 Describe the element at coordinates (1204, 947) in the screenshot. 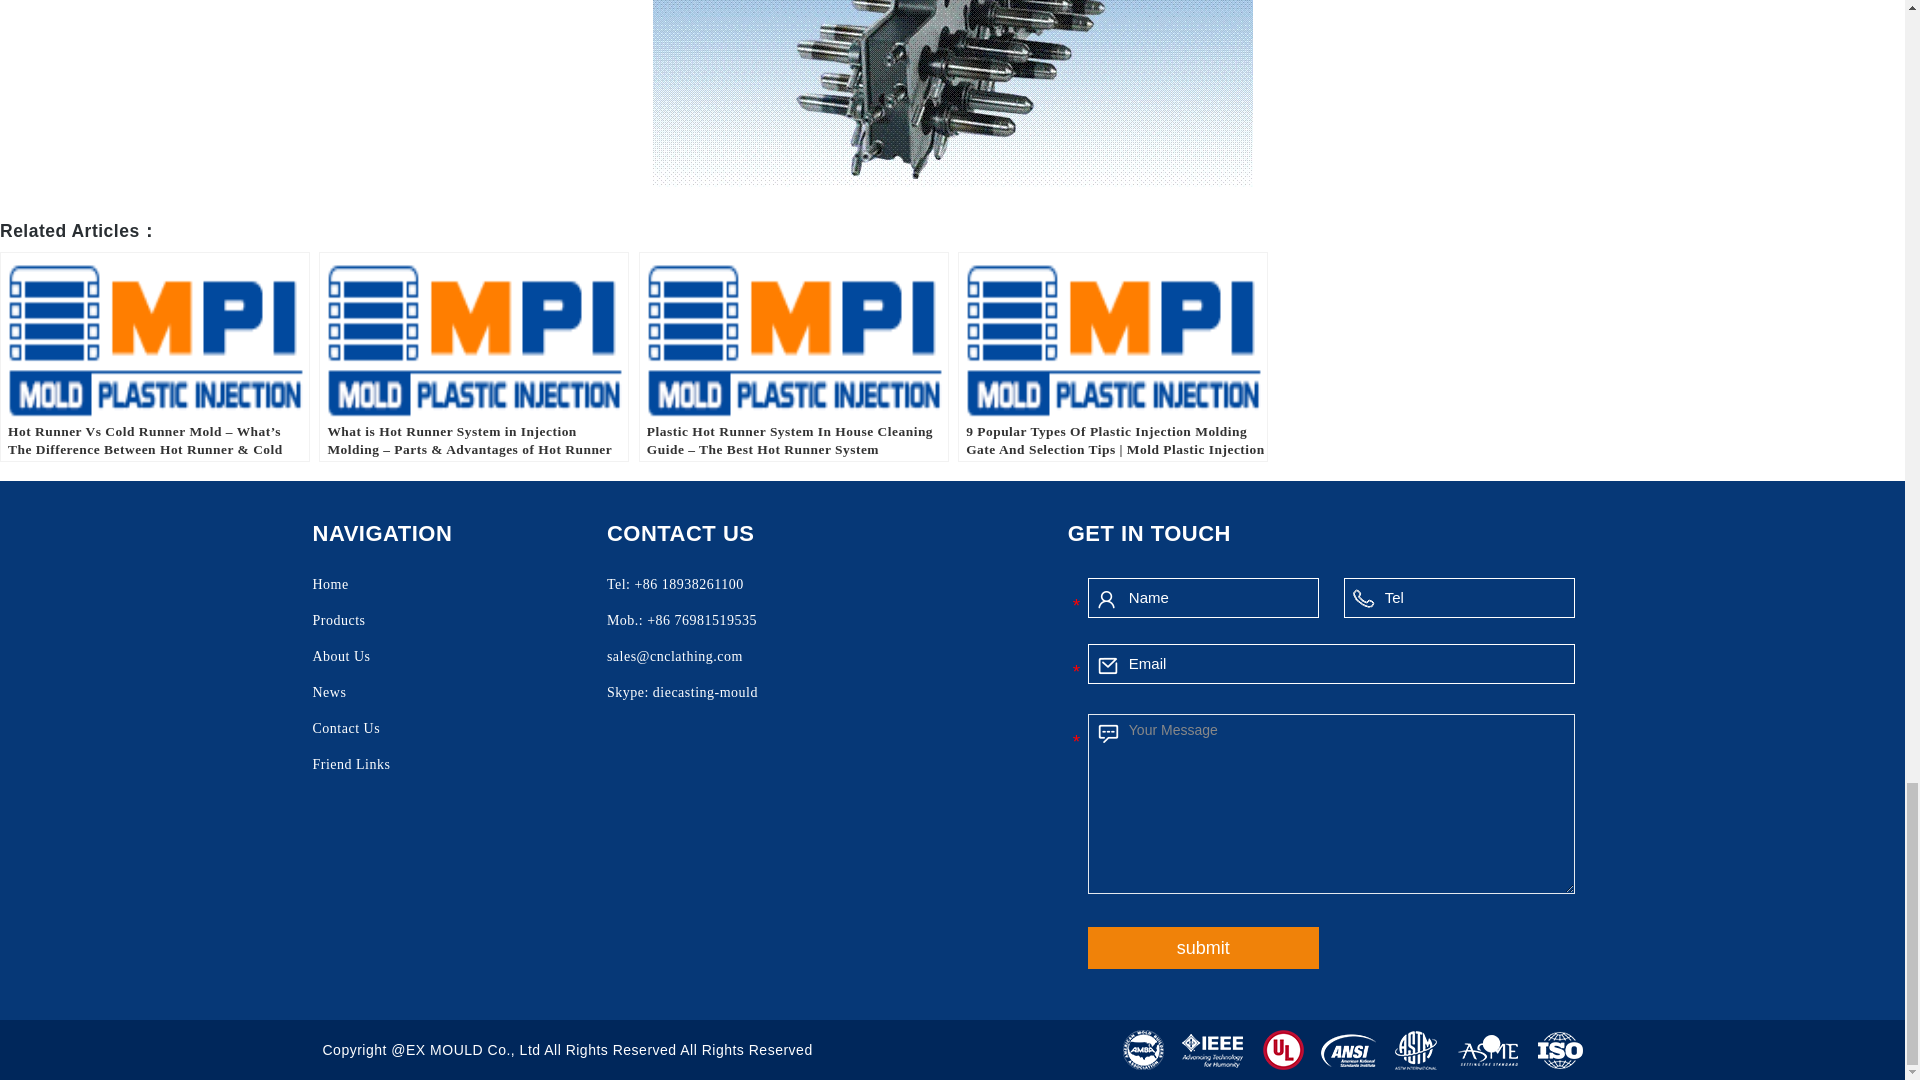

I see `submit` at that location.